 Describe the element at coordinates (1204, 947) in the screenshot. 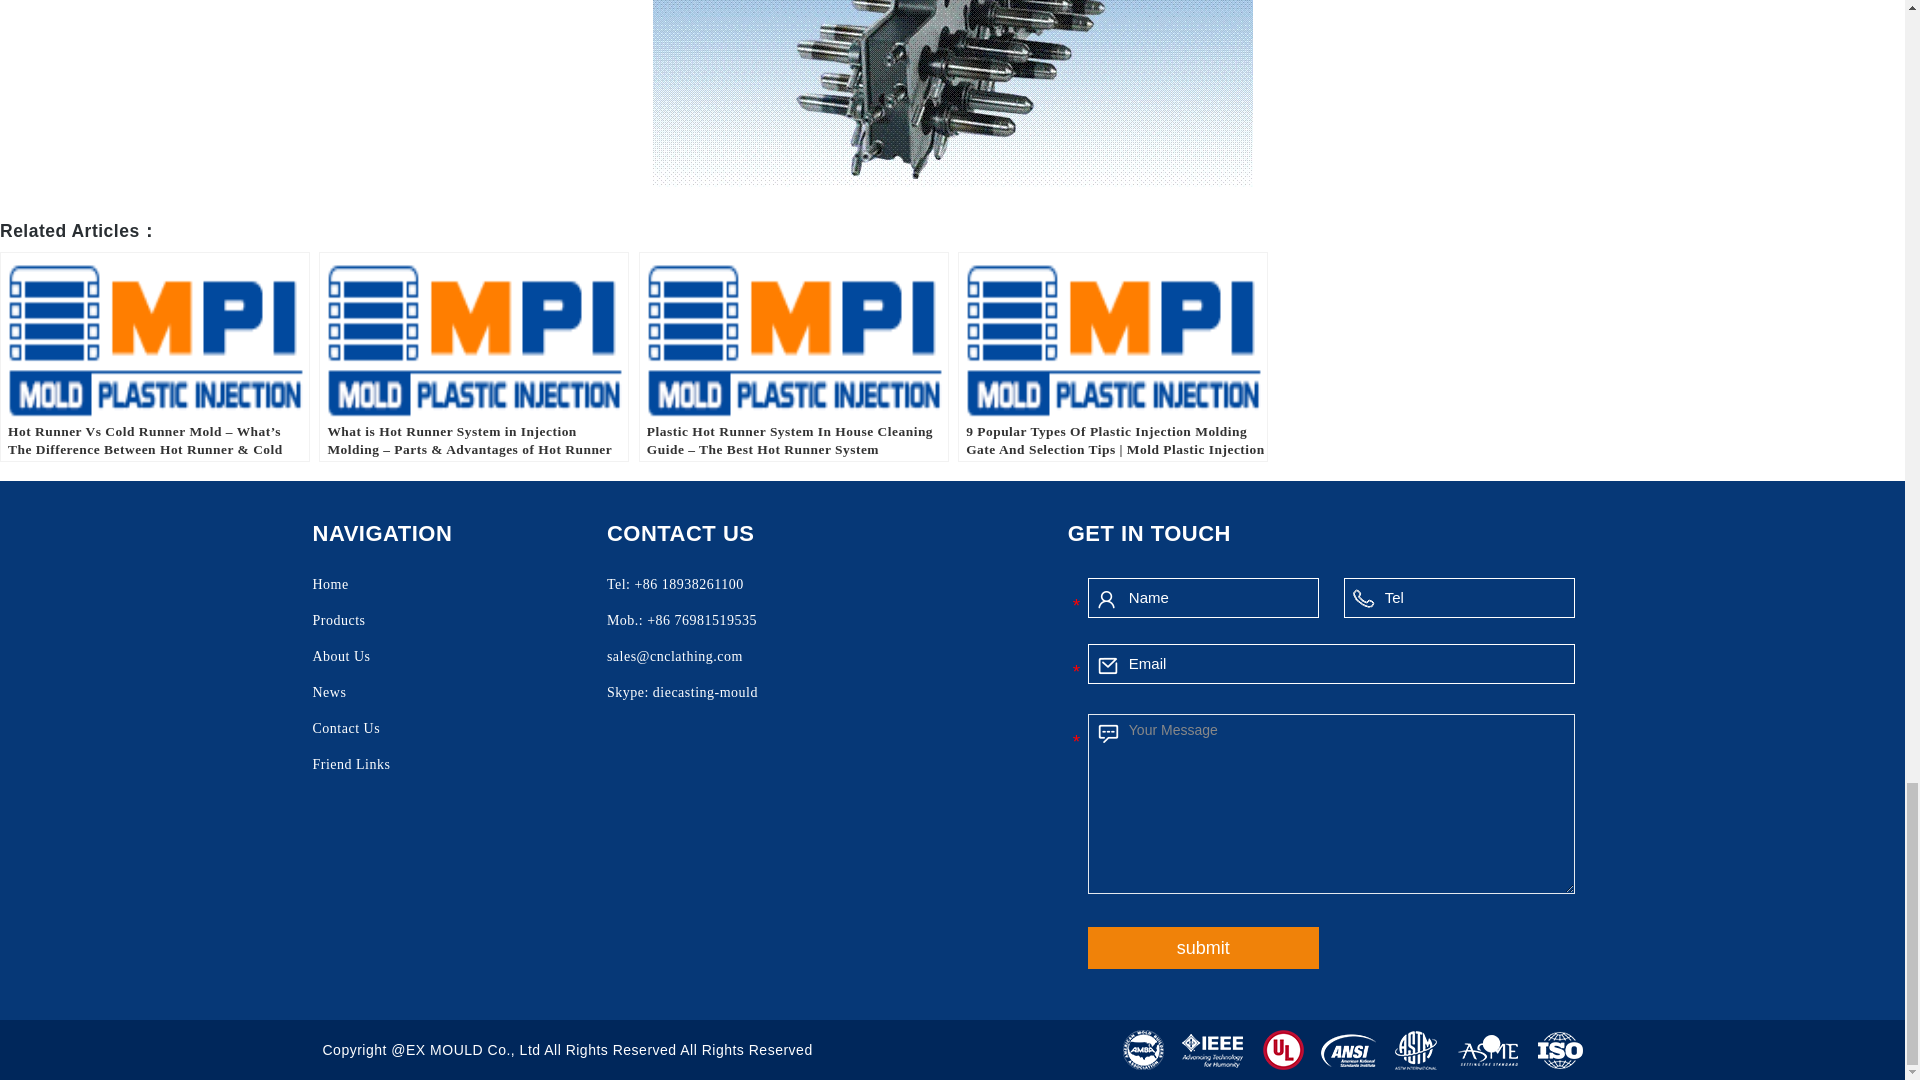

I see `submit` at that location.